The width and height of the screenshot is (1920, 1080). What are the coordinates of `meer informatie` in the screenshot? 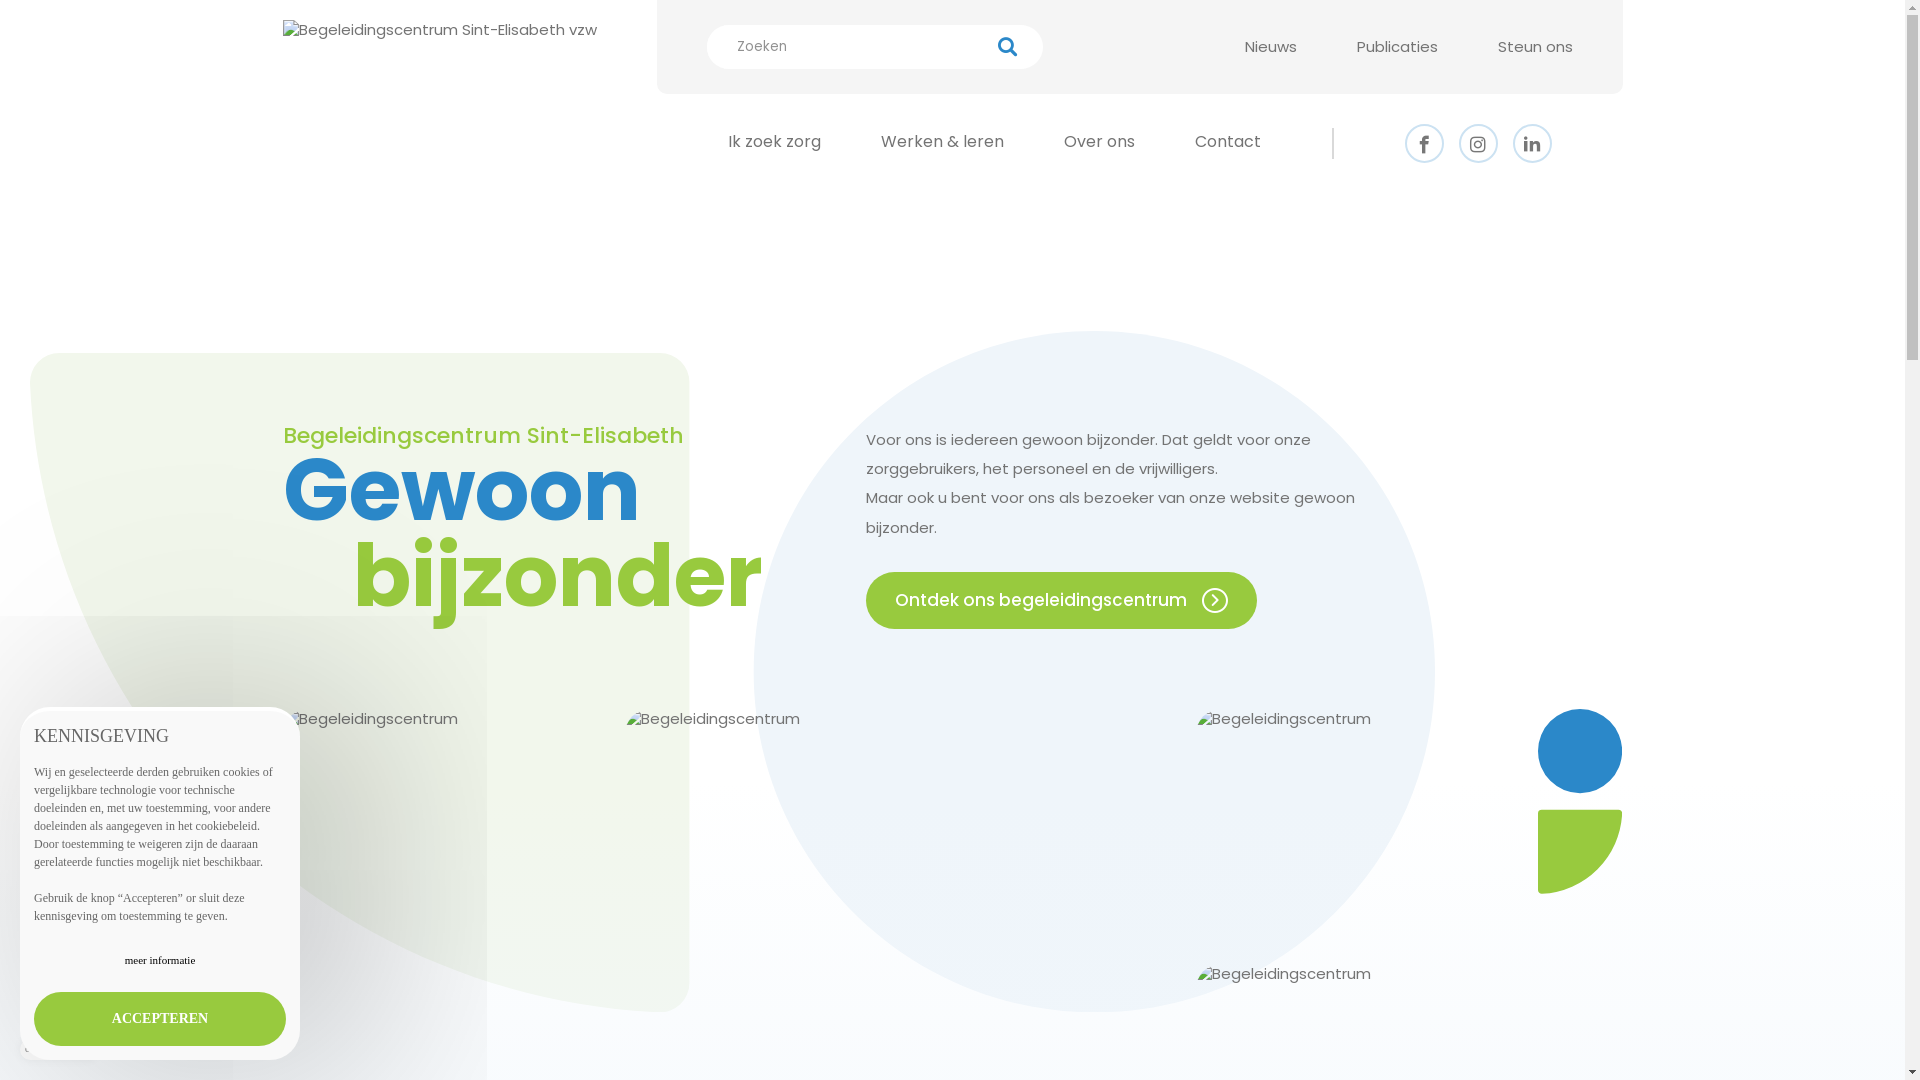 It's located at (160, 961).